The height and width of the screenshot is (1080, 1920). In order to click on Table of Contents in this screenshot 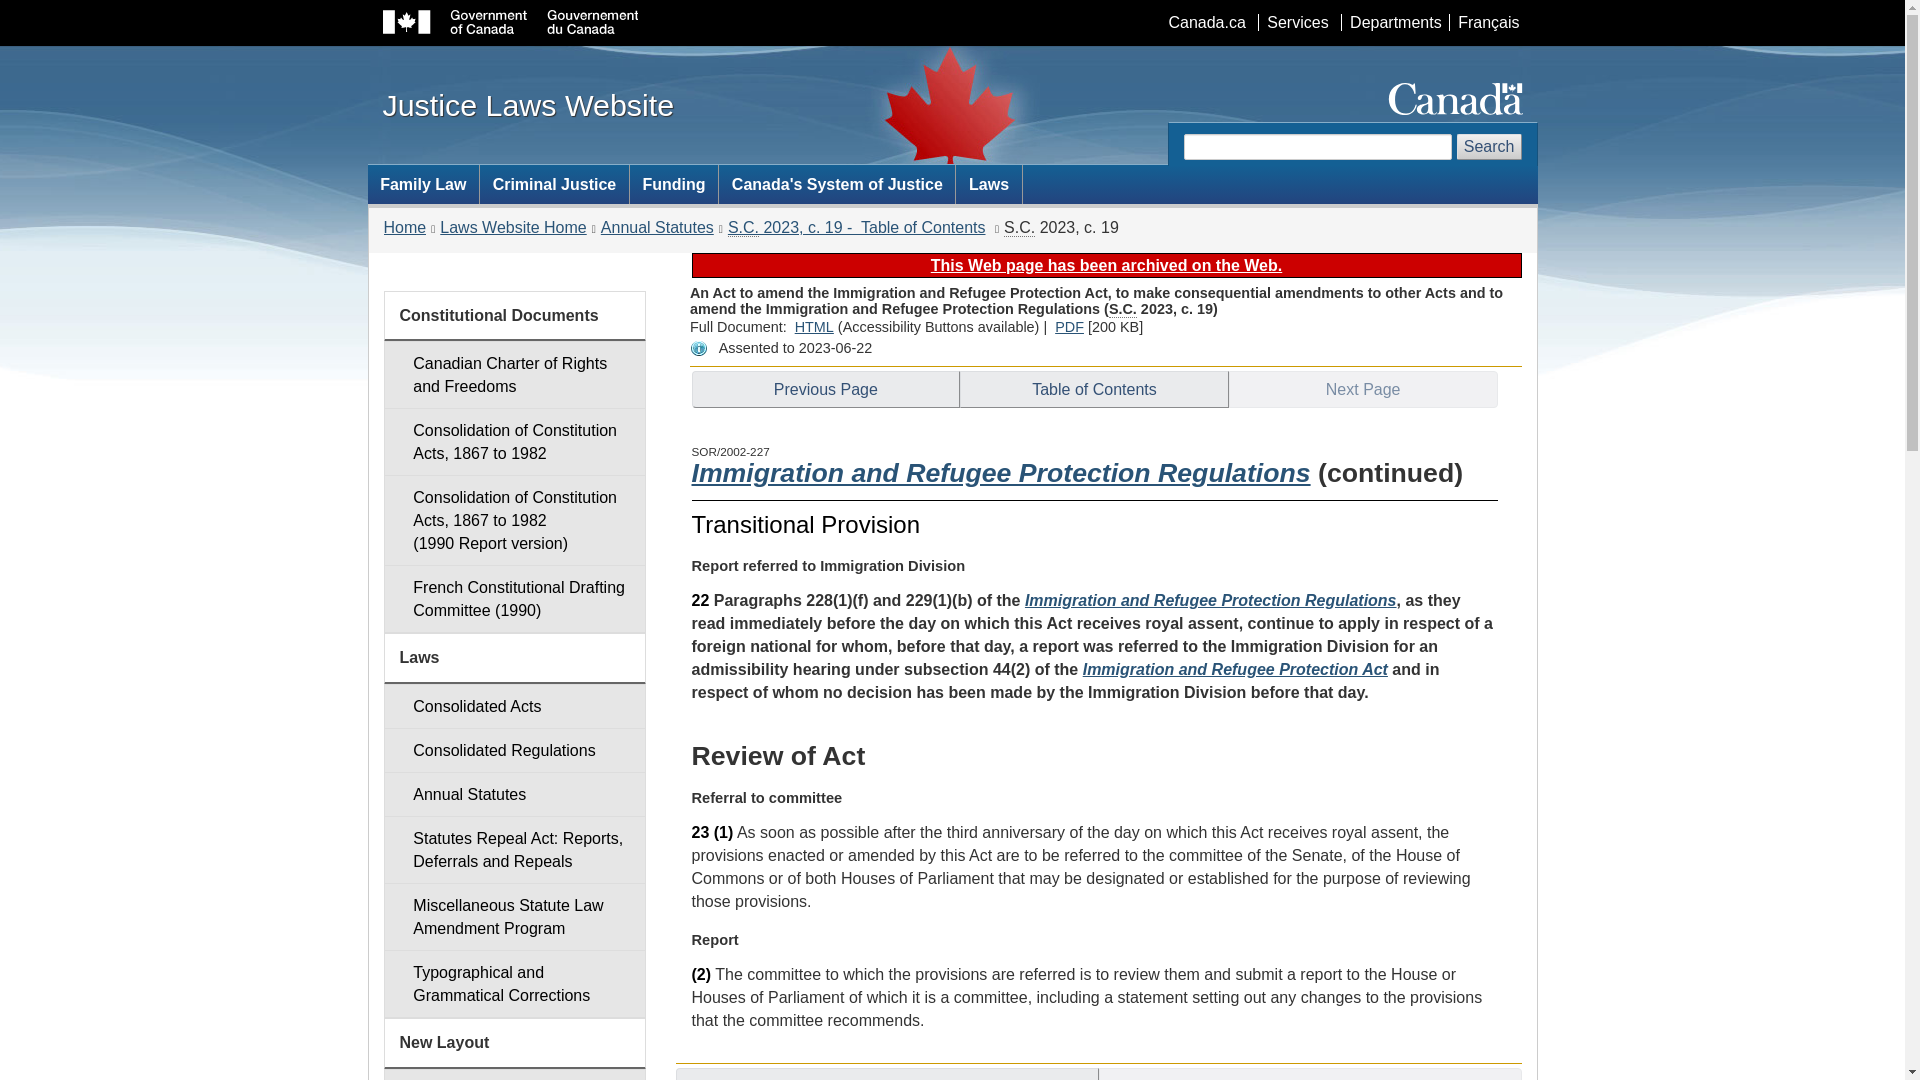, I will do `click(1094, 390)`.